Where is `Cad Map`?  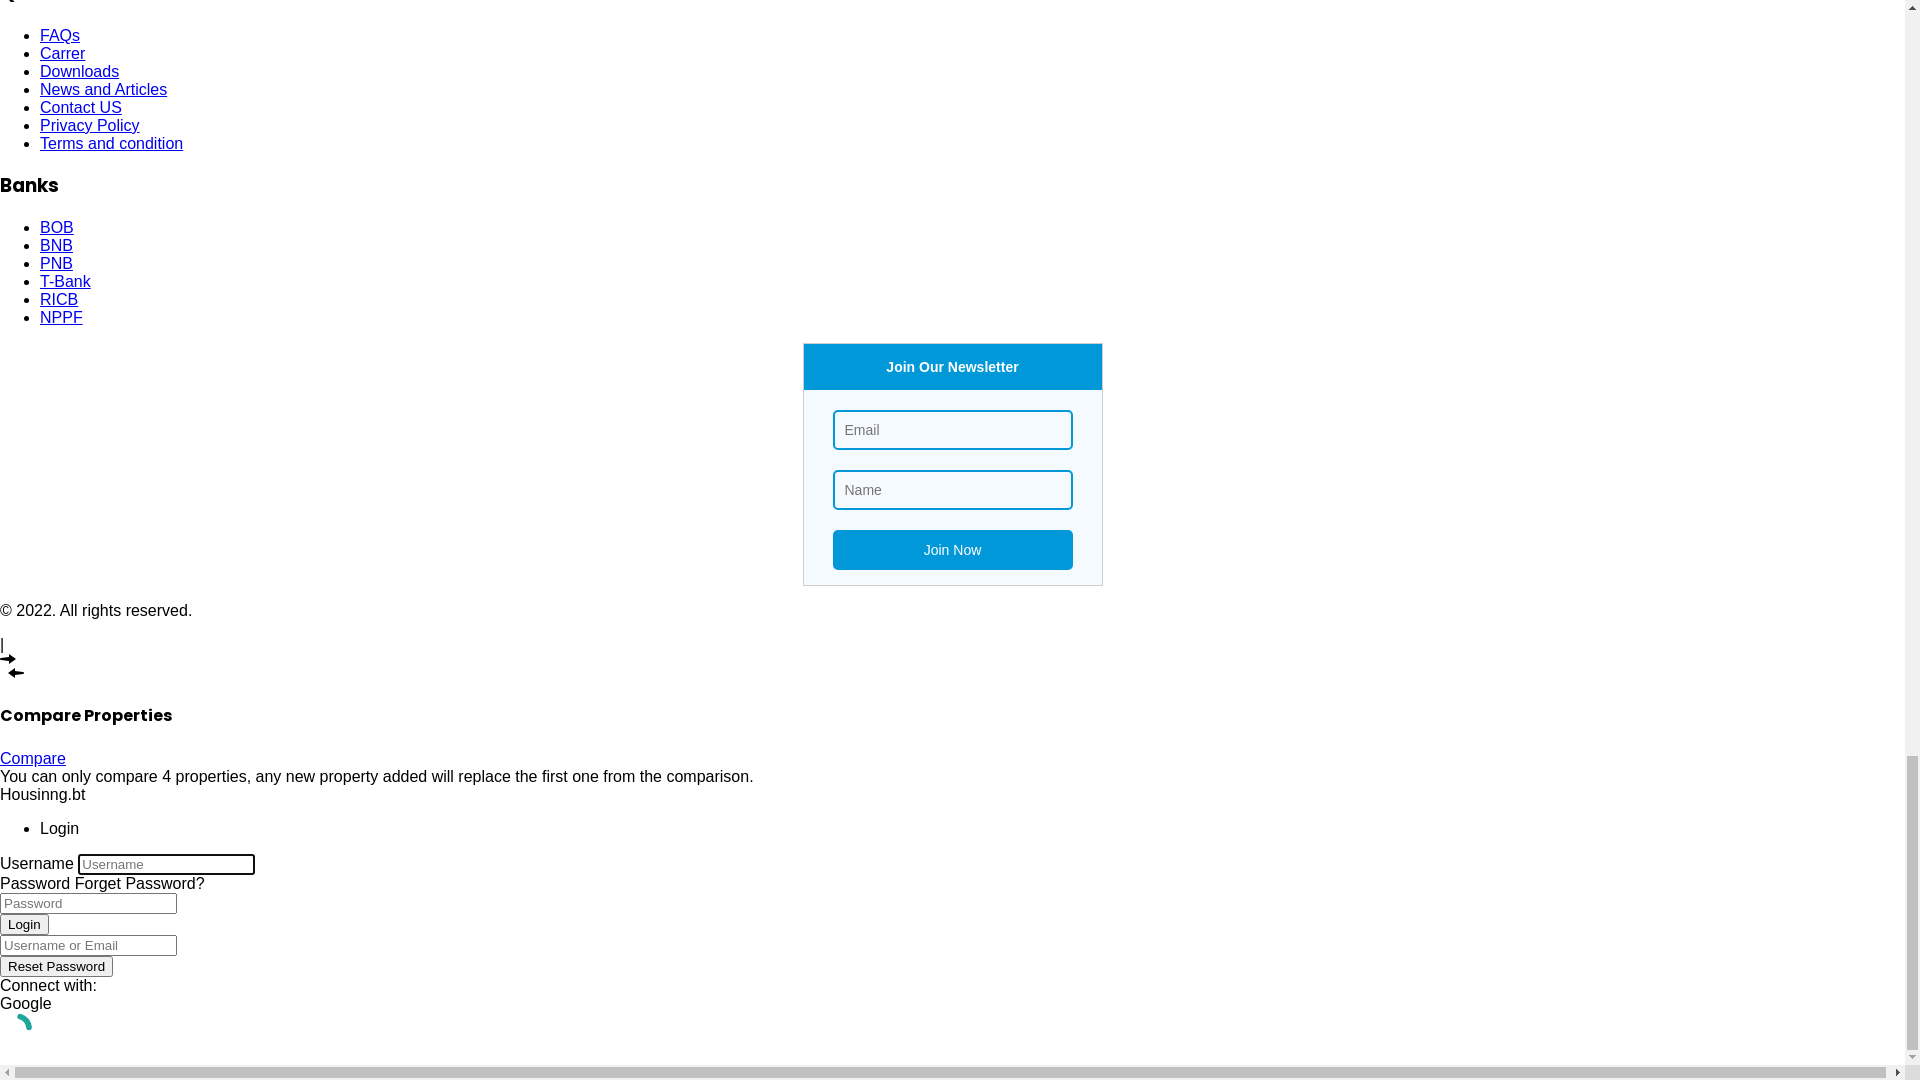
Cad Map is located at coordinates (112, 556).